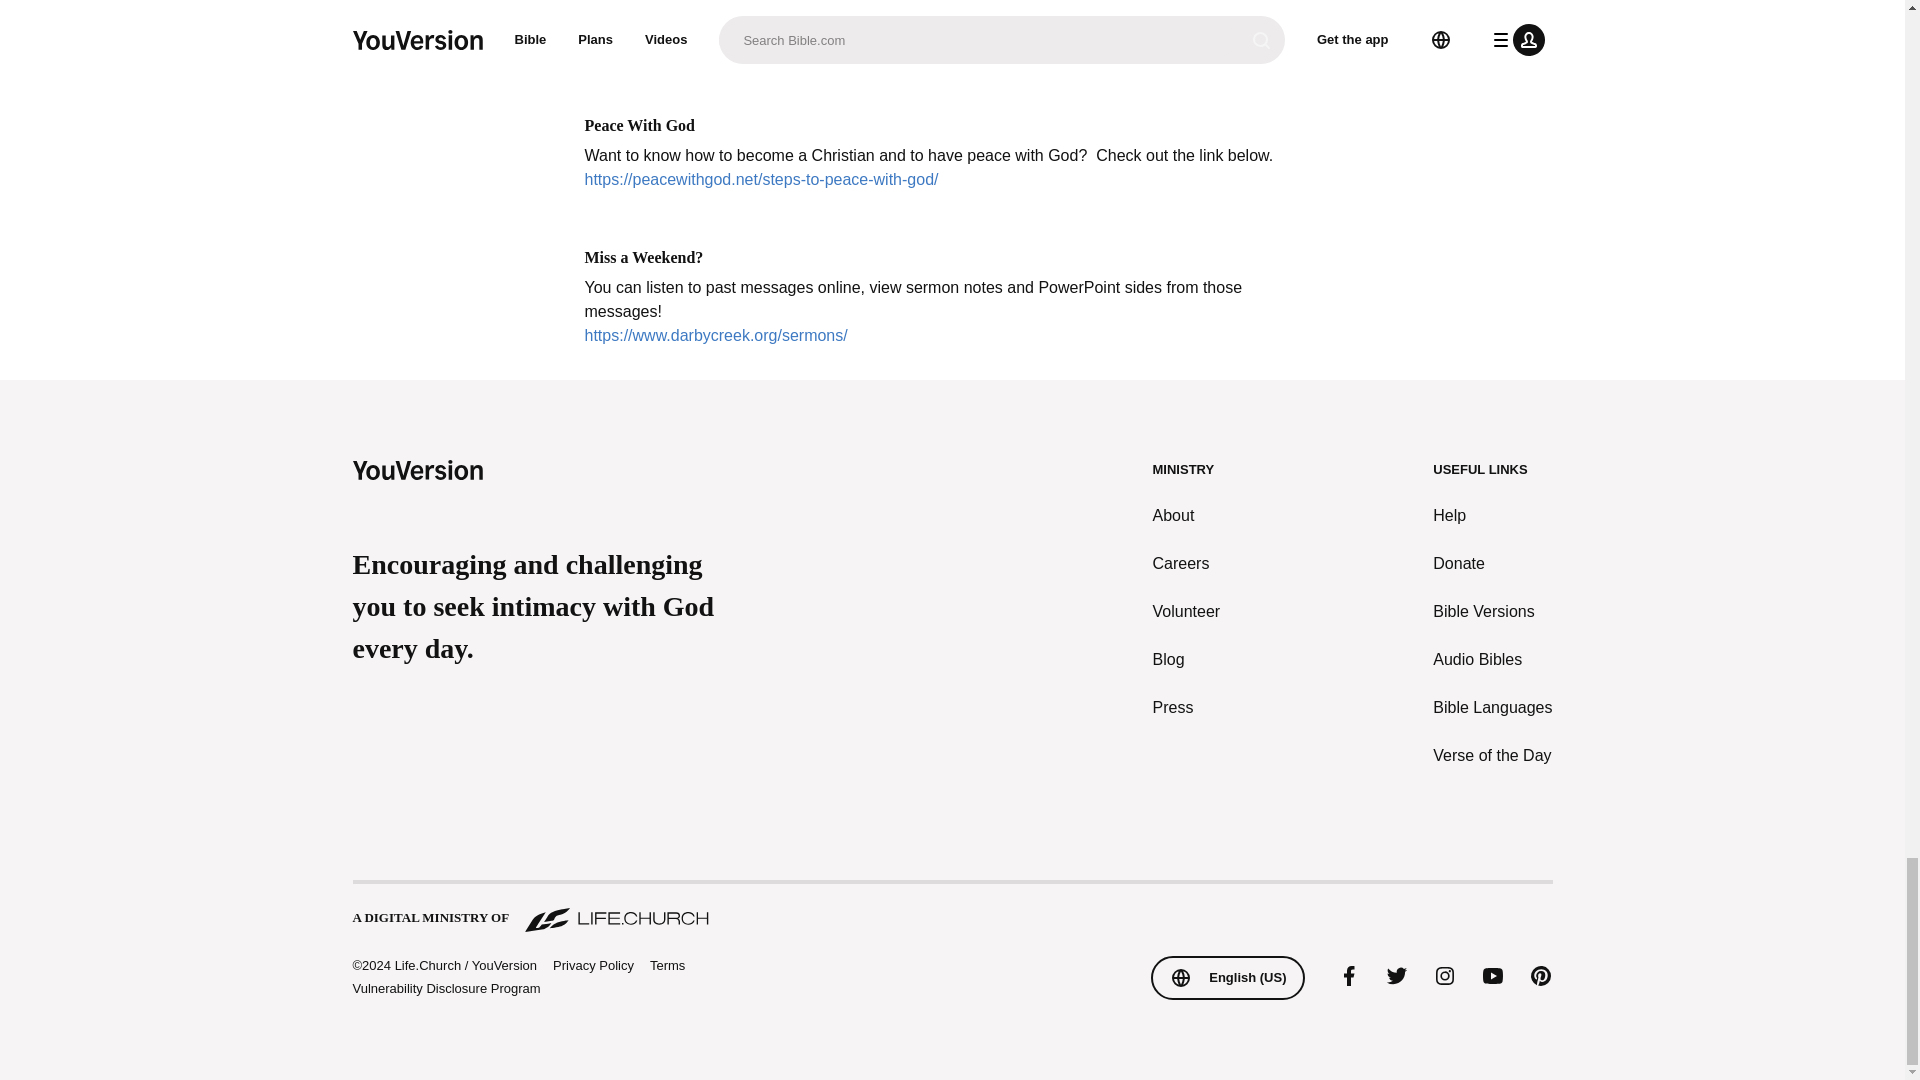 This screenshot has height=1080, width=1920. Describe the element at coordinates (668, 965) in the screenshot. I see `Terms` at that location.